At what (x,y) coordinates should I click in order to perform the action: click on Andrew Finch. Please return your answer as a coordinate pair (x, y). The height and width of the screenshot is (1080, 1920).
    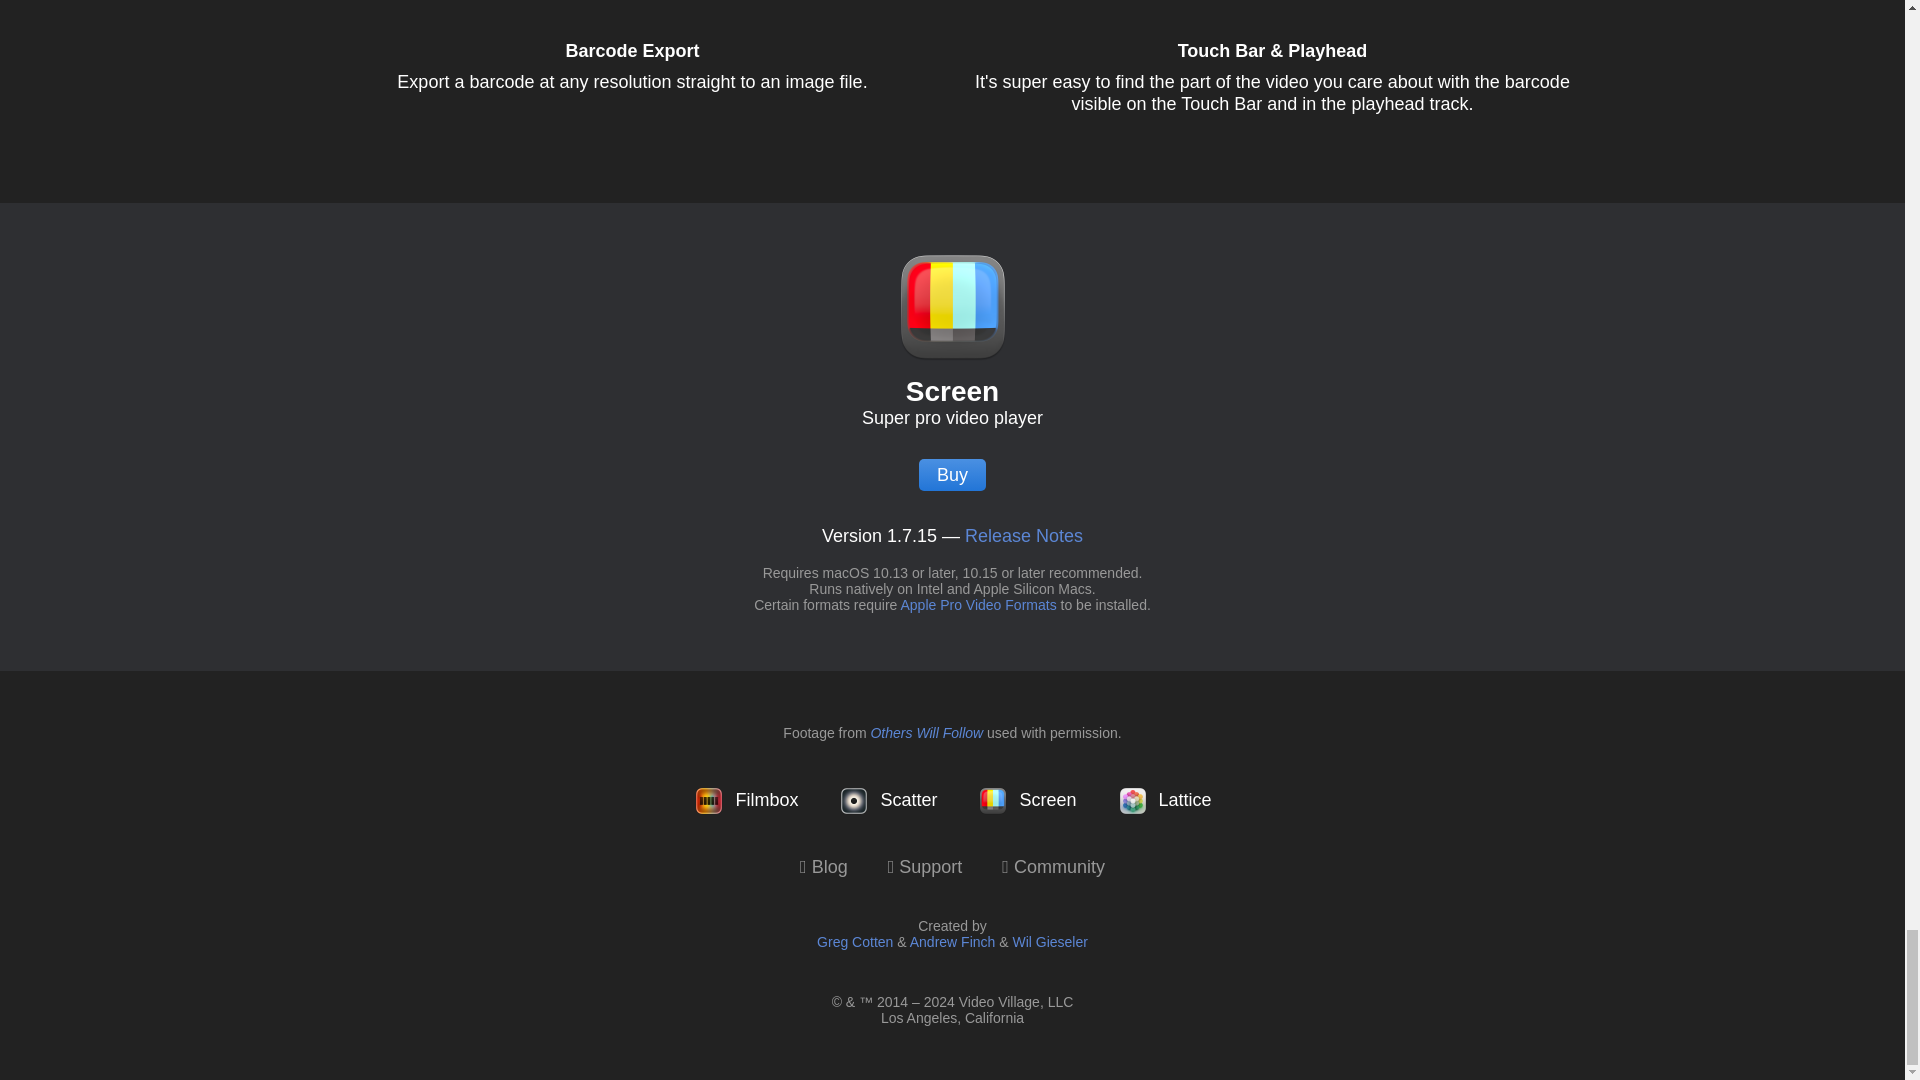
    Looking at the image, I should click on (953, 942).